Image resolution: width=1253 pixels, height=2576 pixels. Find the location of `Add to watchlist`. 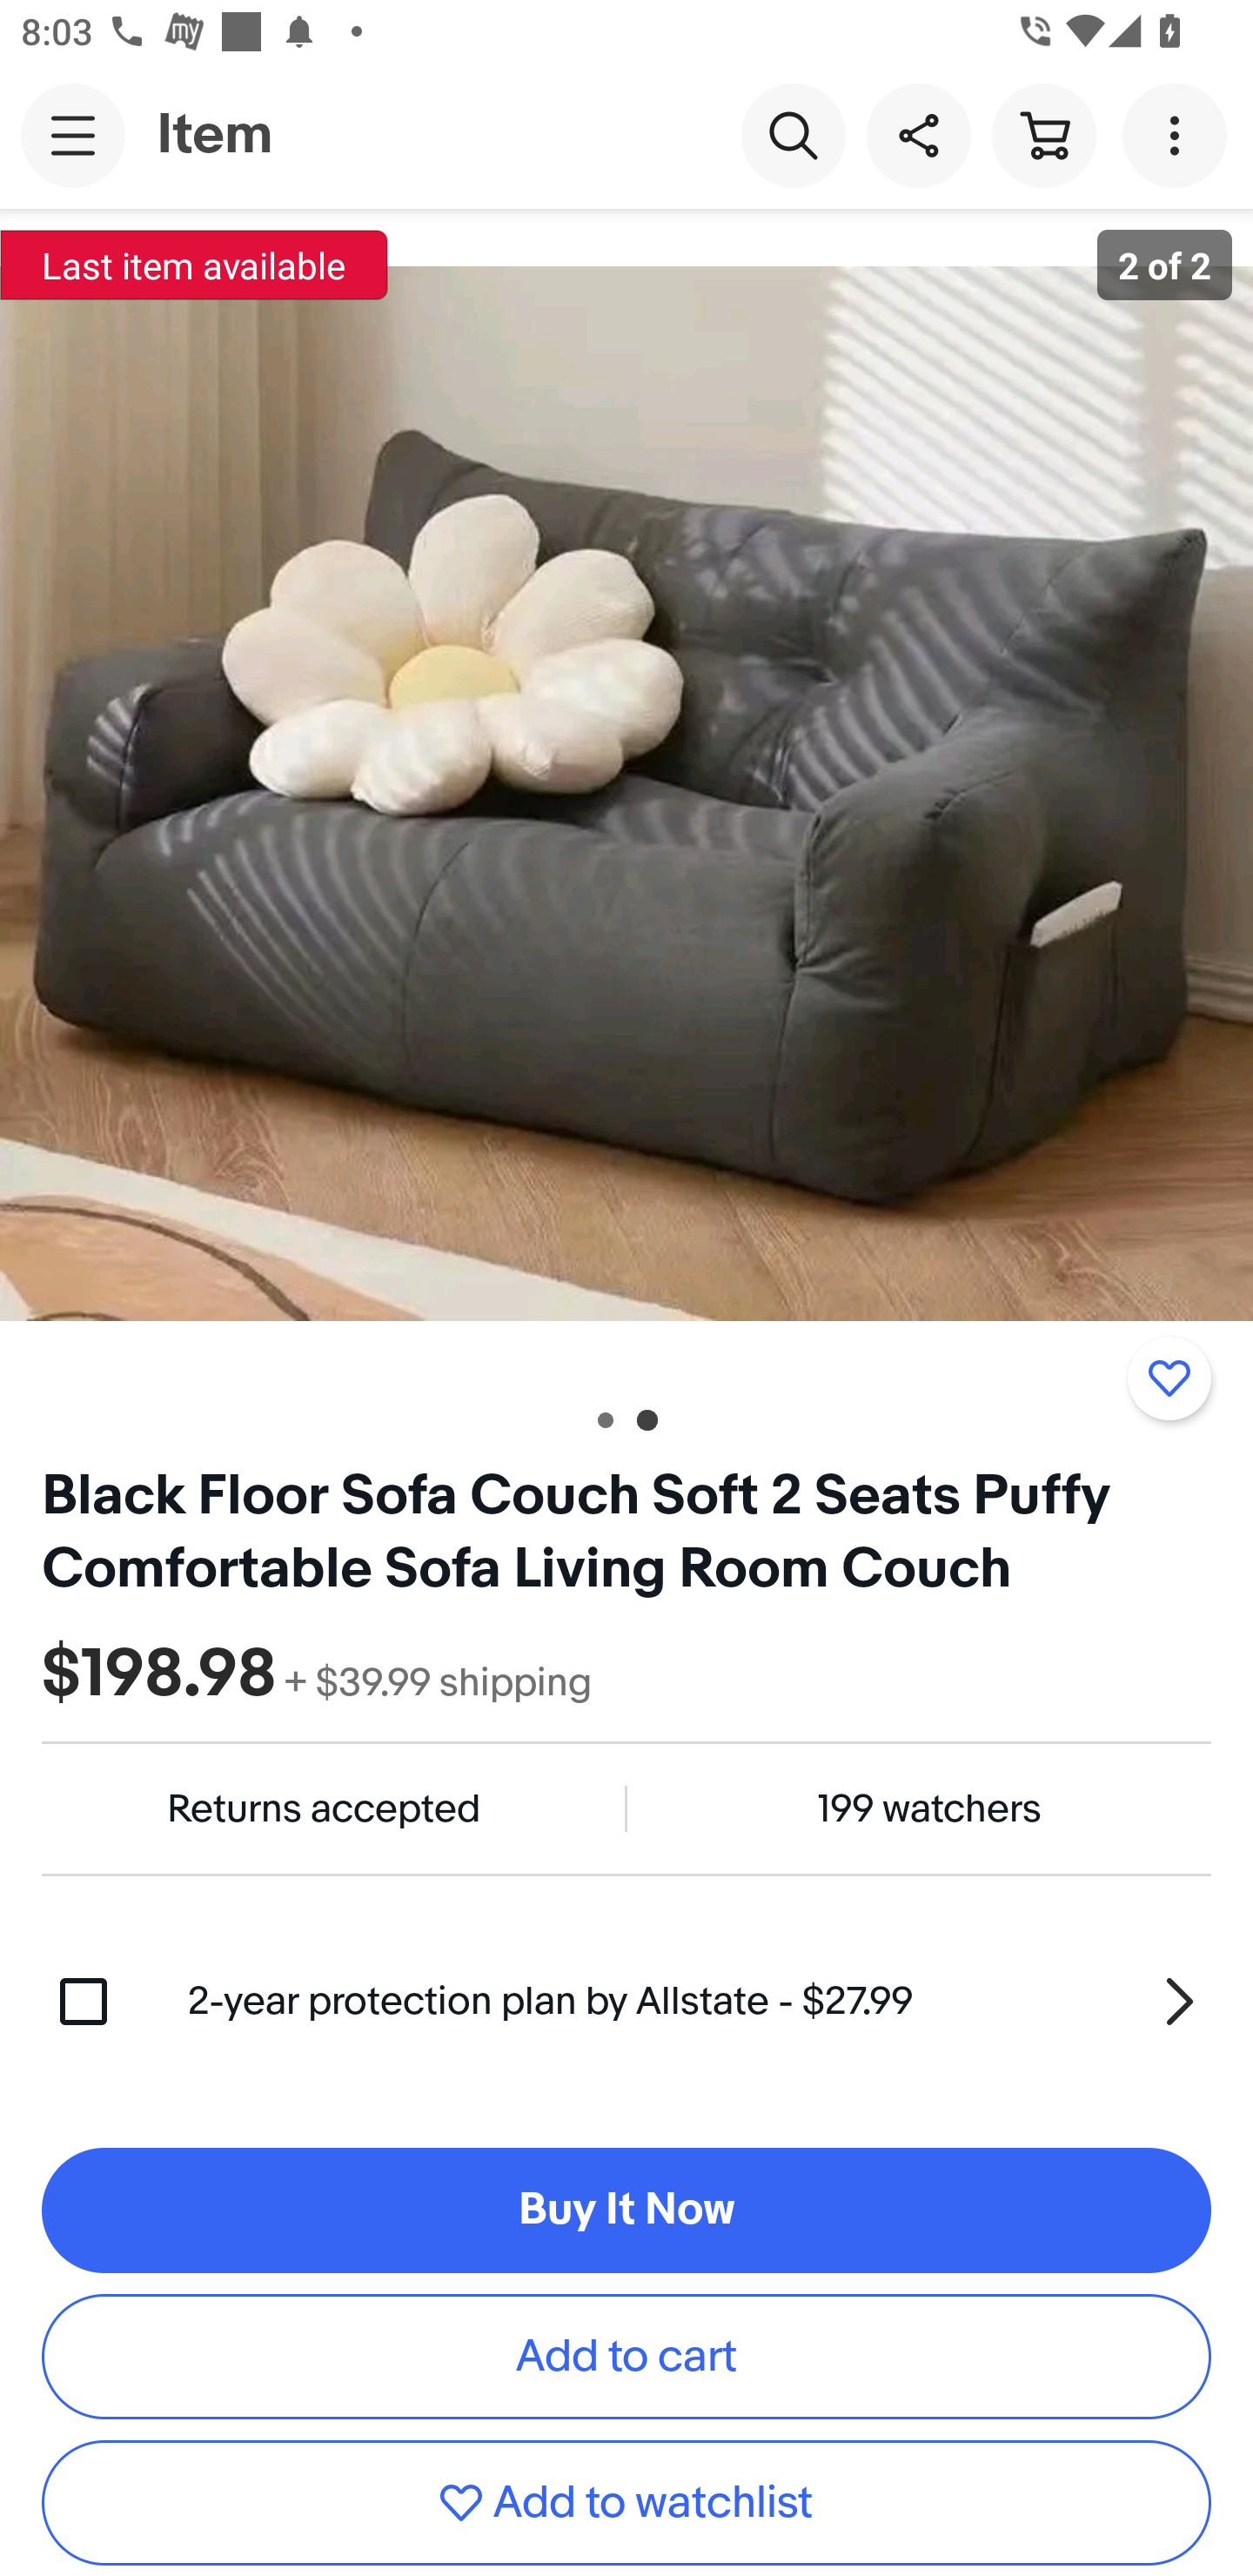

Add to watchlist is located at coordinates (626, 2503).